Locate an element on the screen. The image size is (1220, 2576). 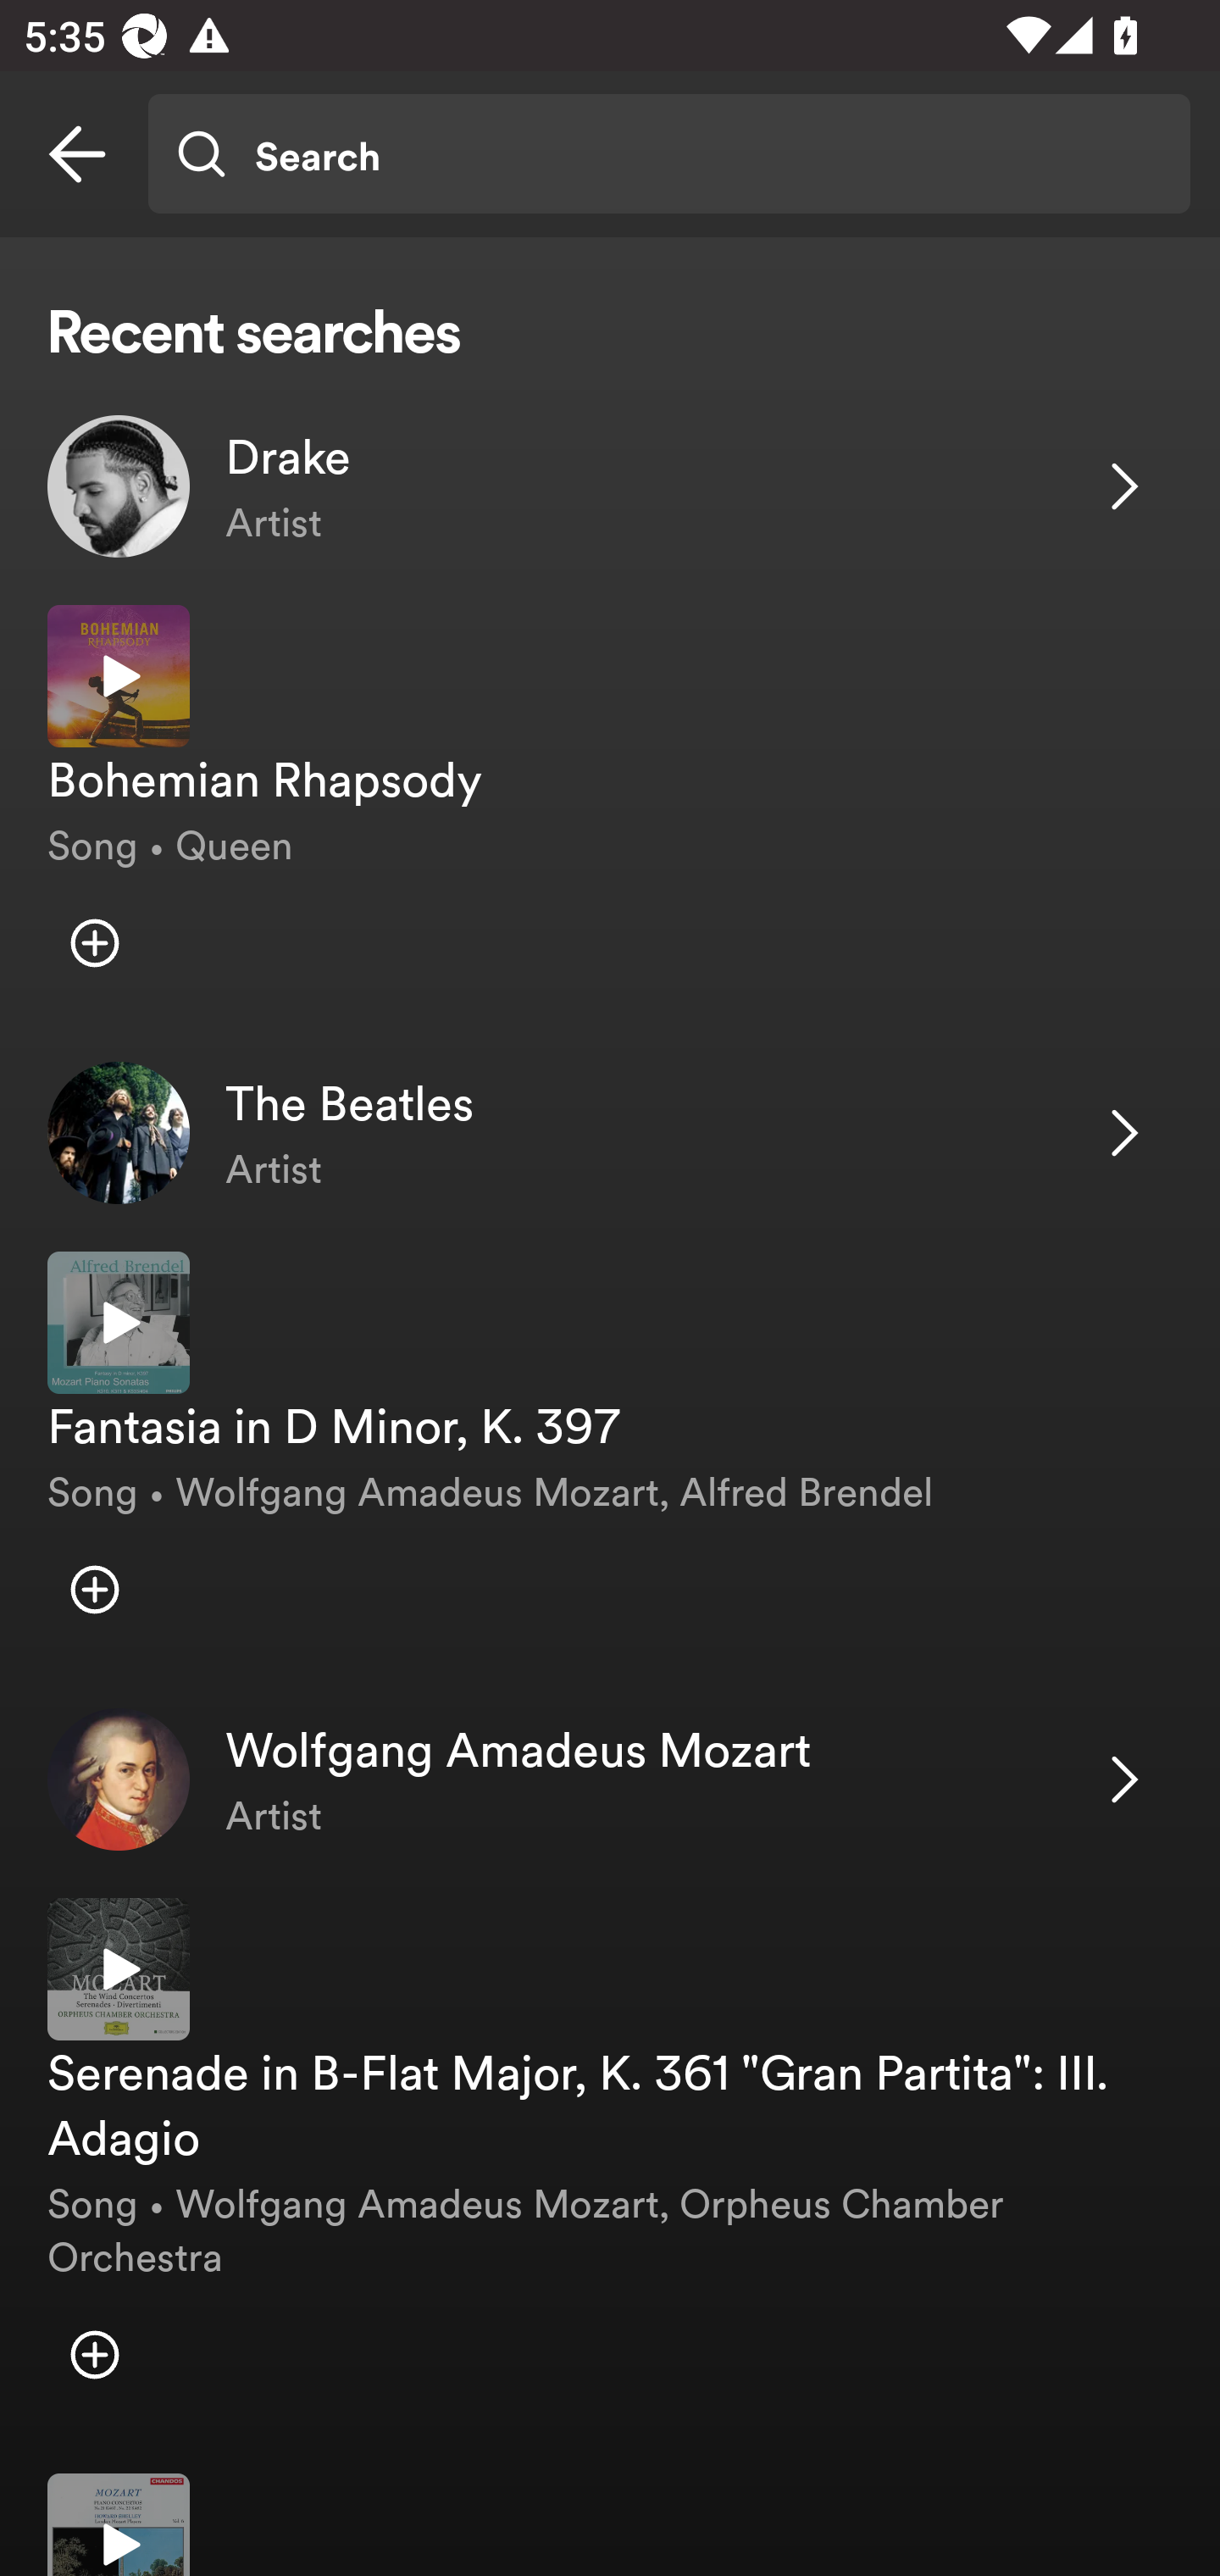
Play preview is located at coordinates (119, 676).